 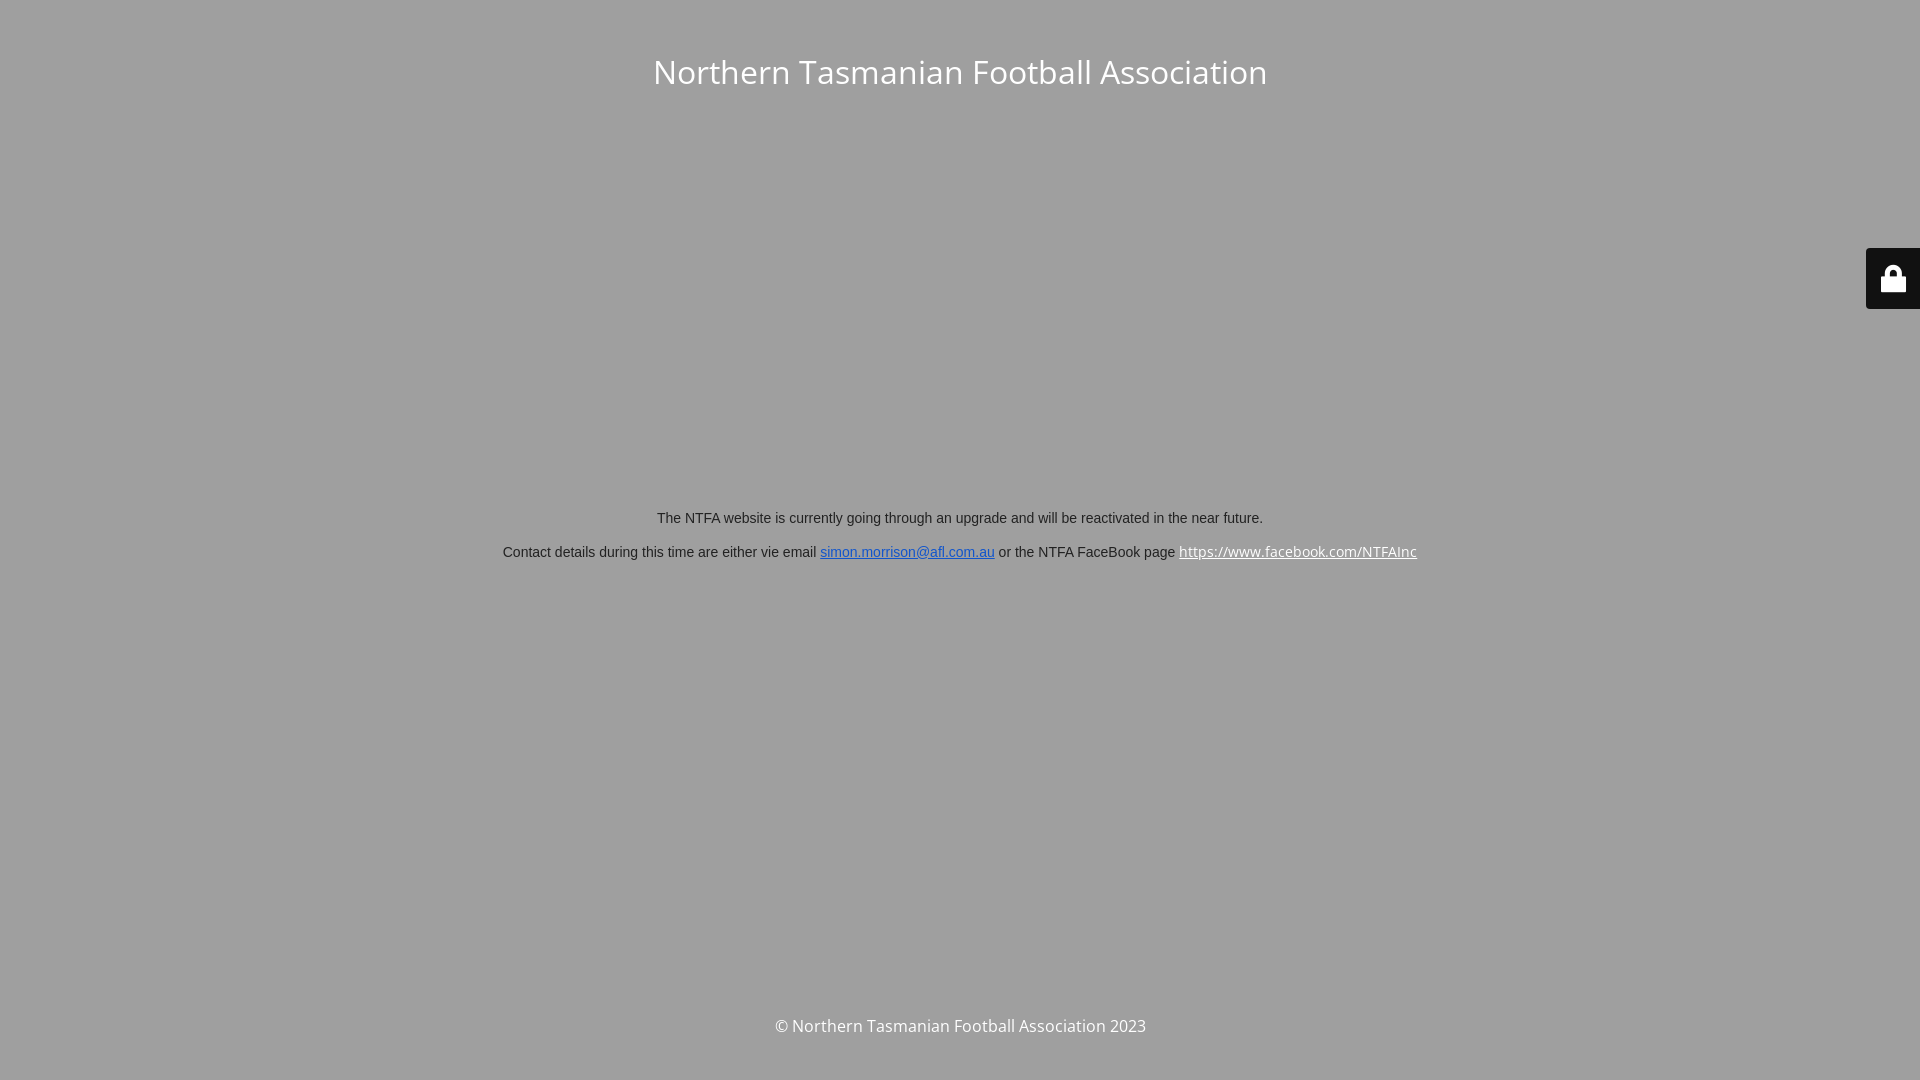 What do you see at coordinates (907, 552) in the screenshot?
I see `simon.morrison@afl.com.au` at bounding box center [907, 552].